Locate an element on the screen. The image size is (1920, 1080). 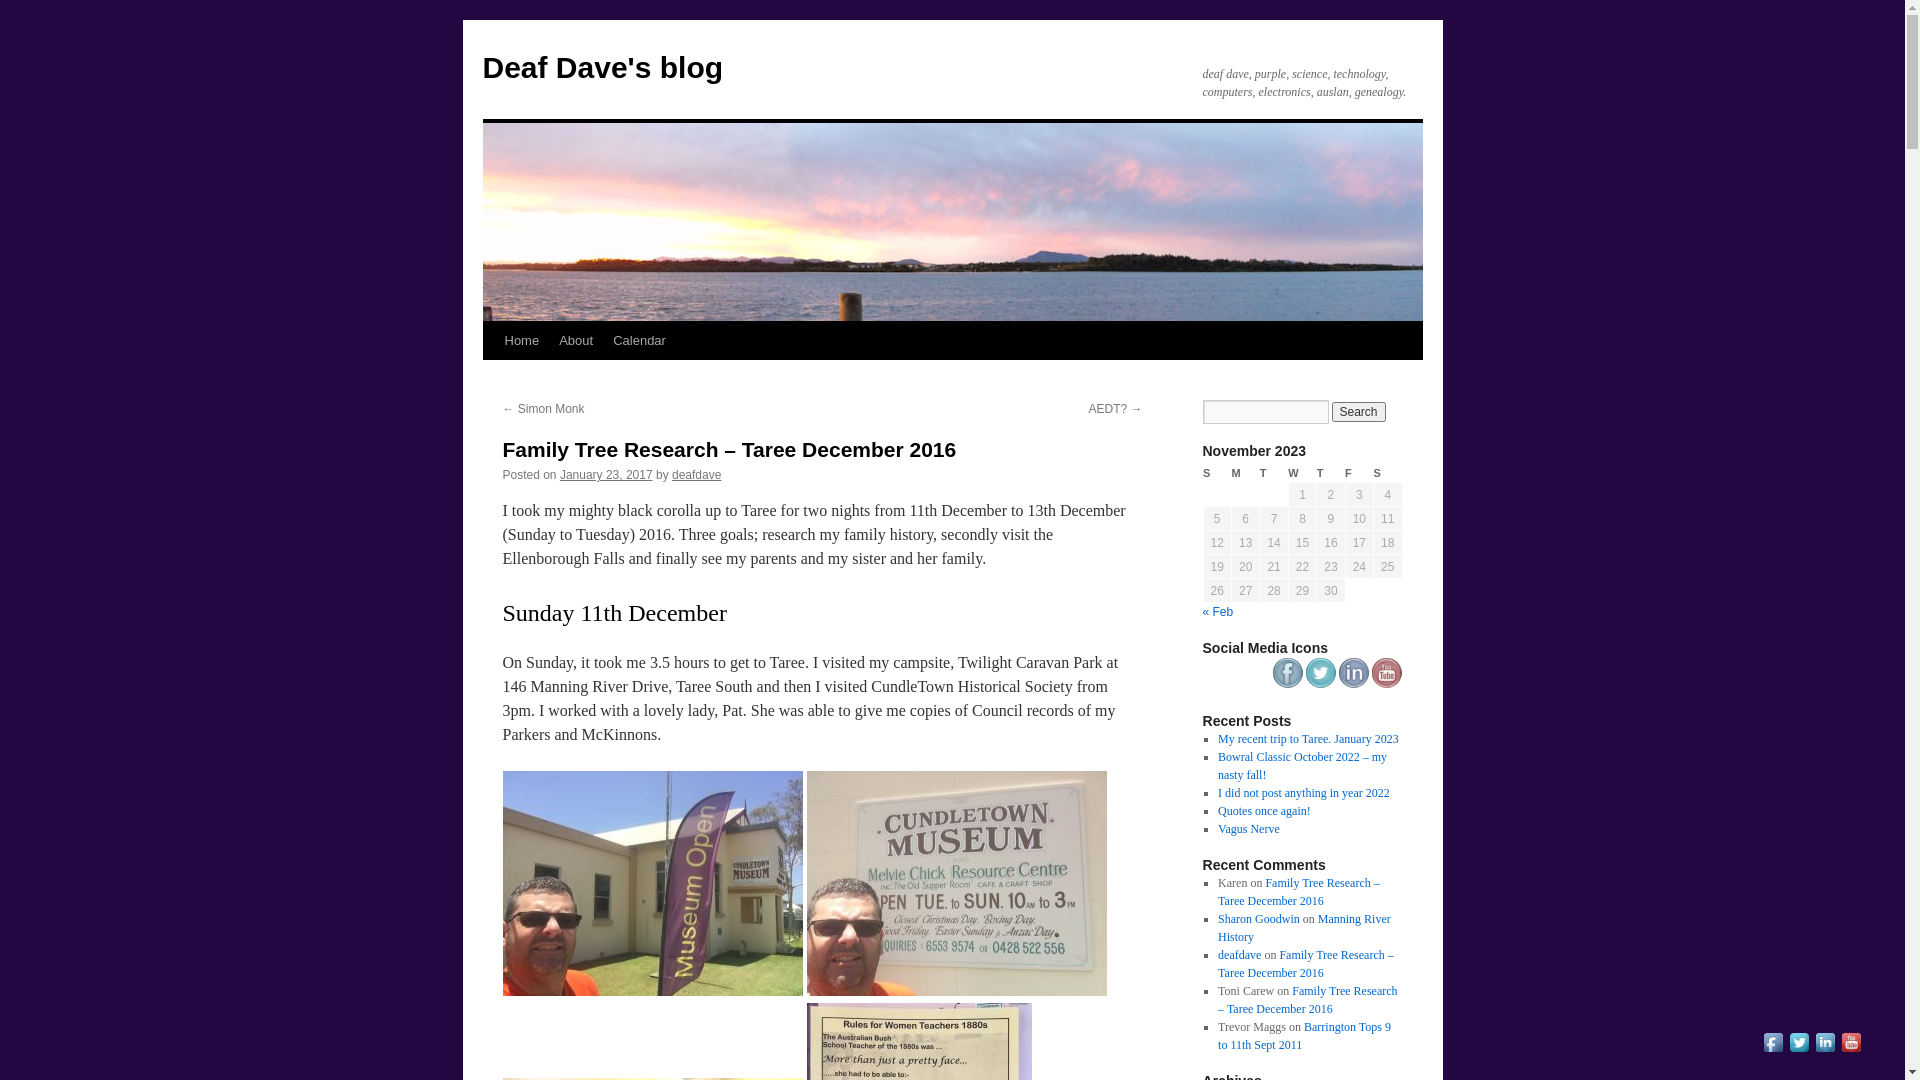
Sharon Goodwin is located at coordinates (1259, 919).